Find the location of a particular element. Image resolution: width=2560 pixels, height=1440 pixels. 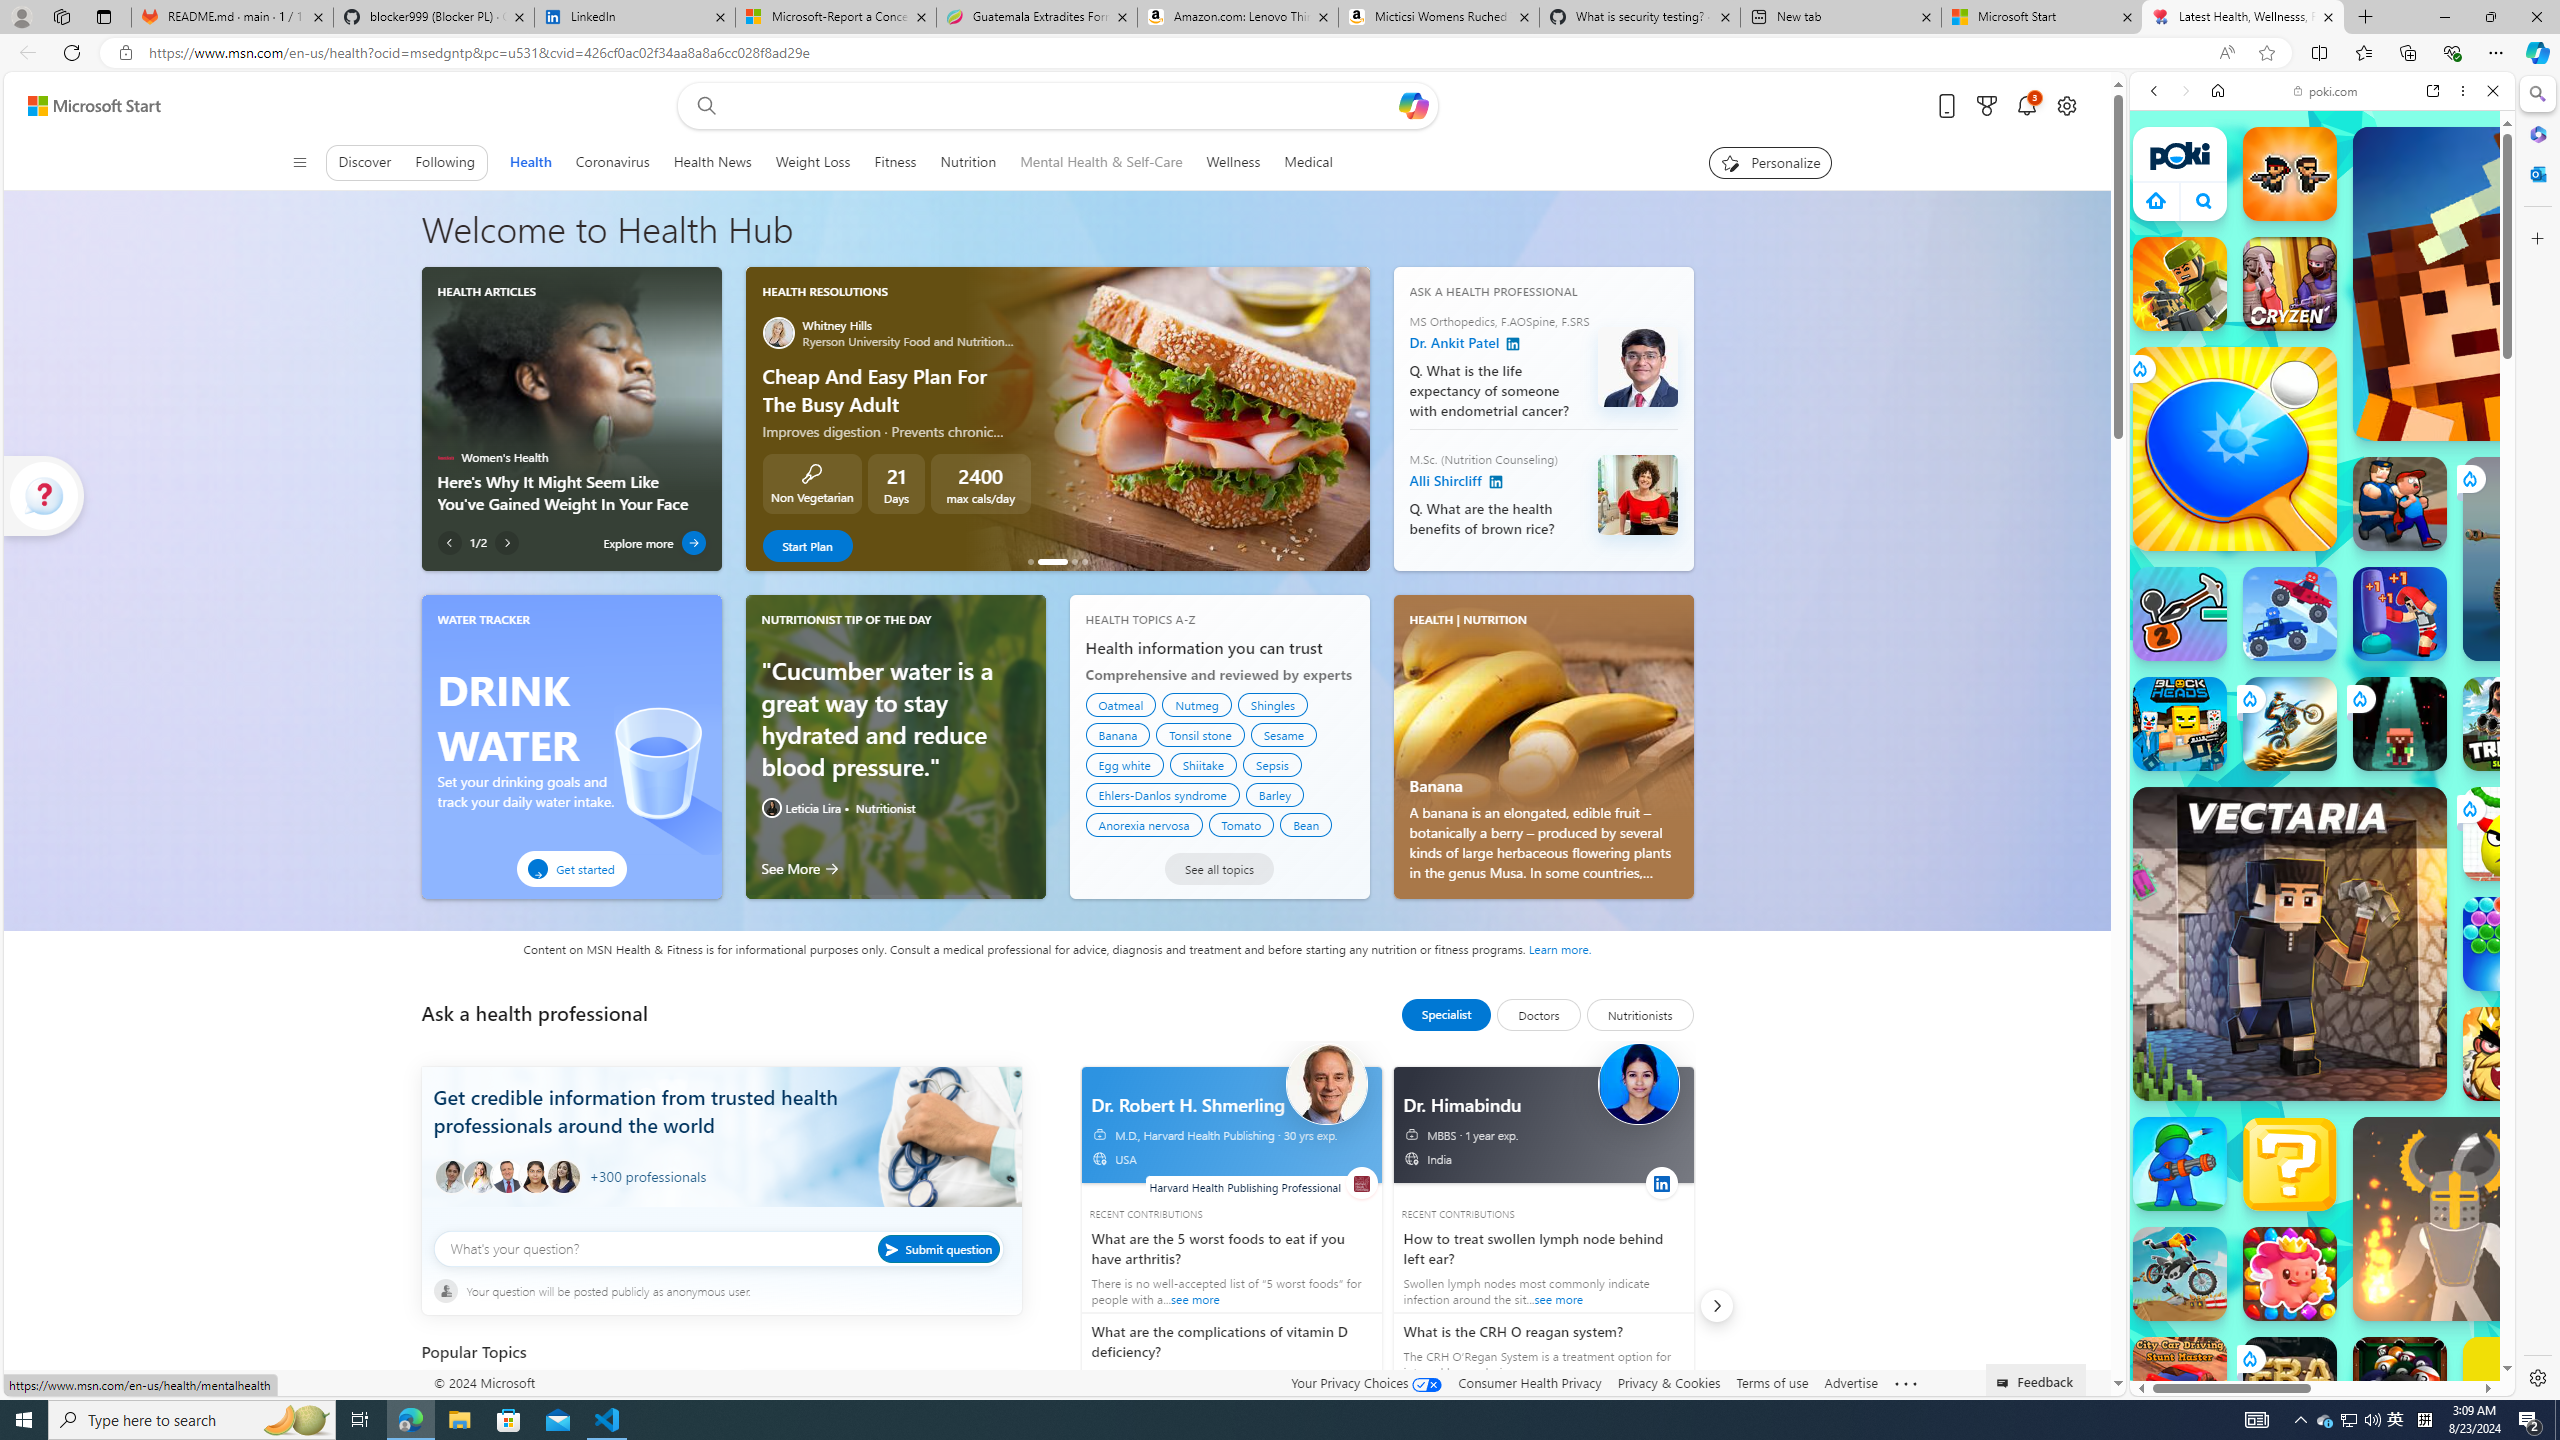

Show More Io Games is located at coordinates (2444, 619).